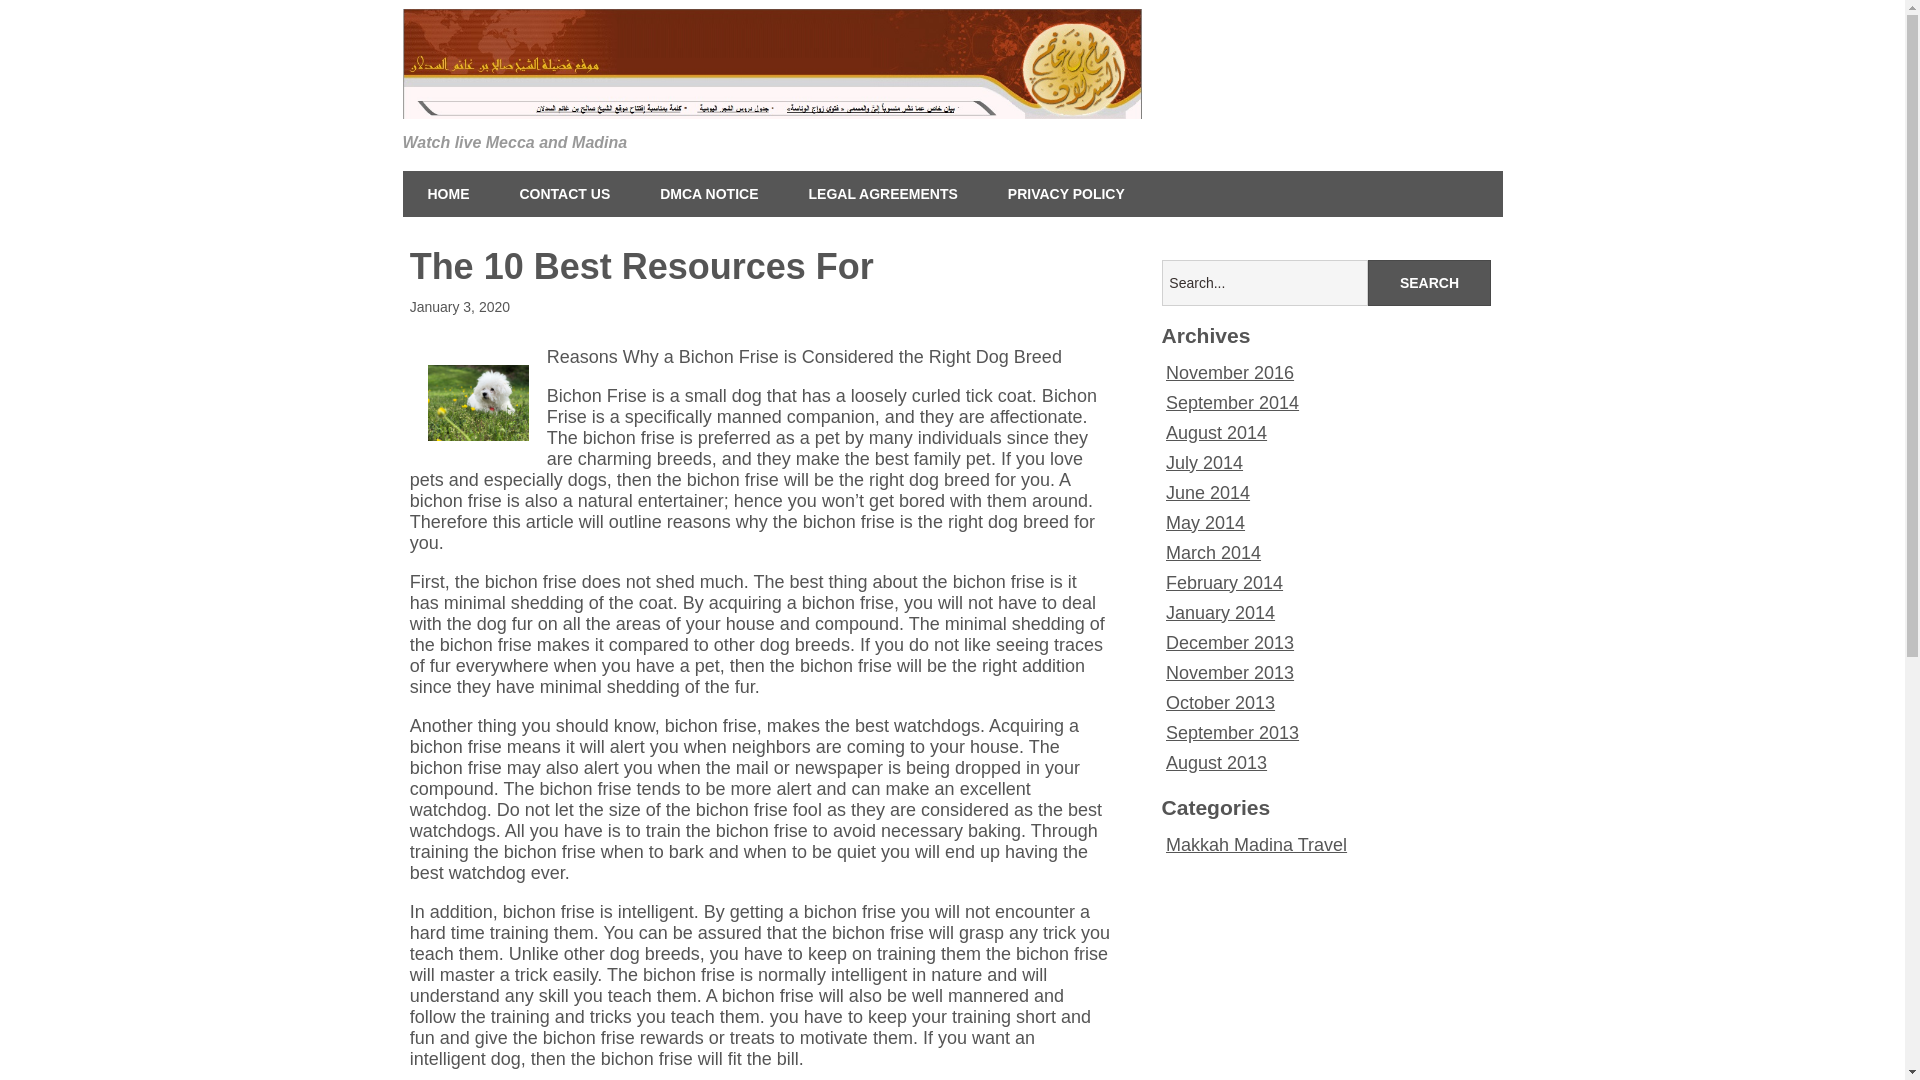  I want to click on DMCA NOTICE, so click(709, 194).